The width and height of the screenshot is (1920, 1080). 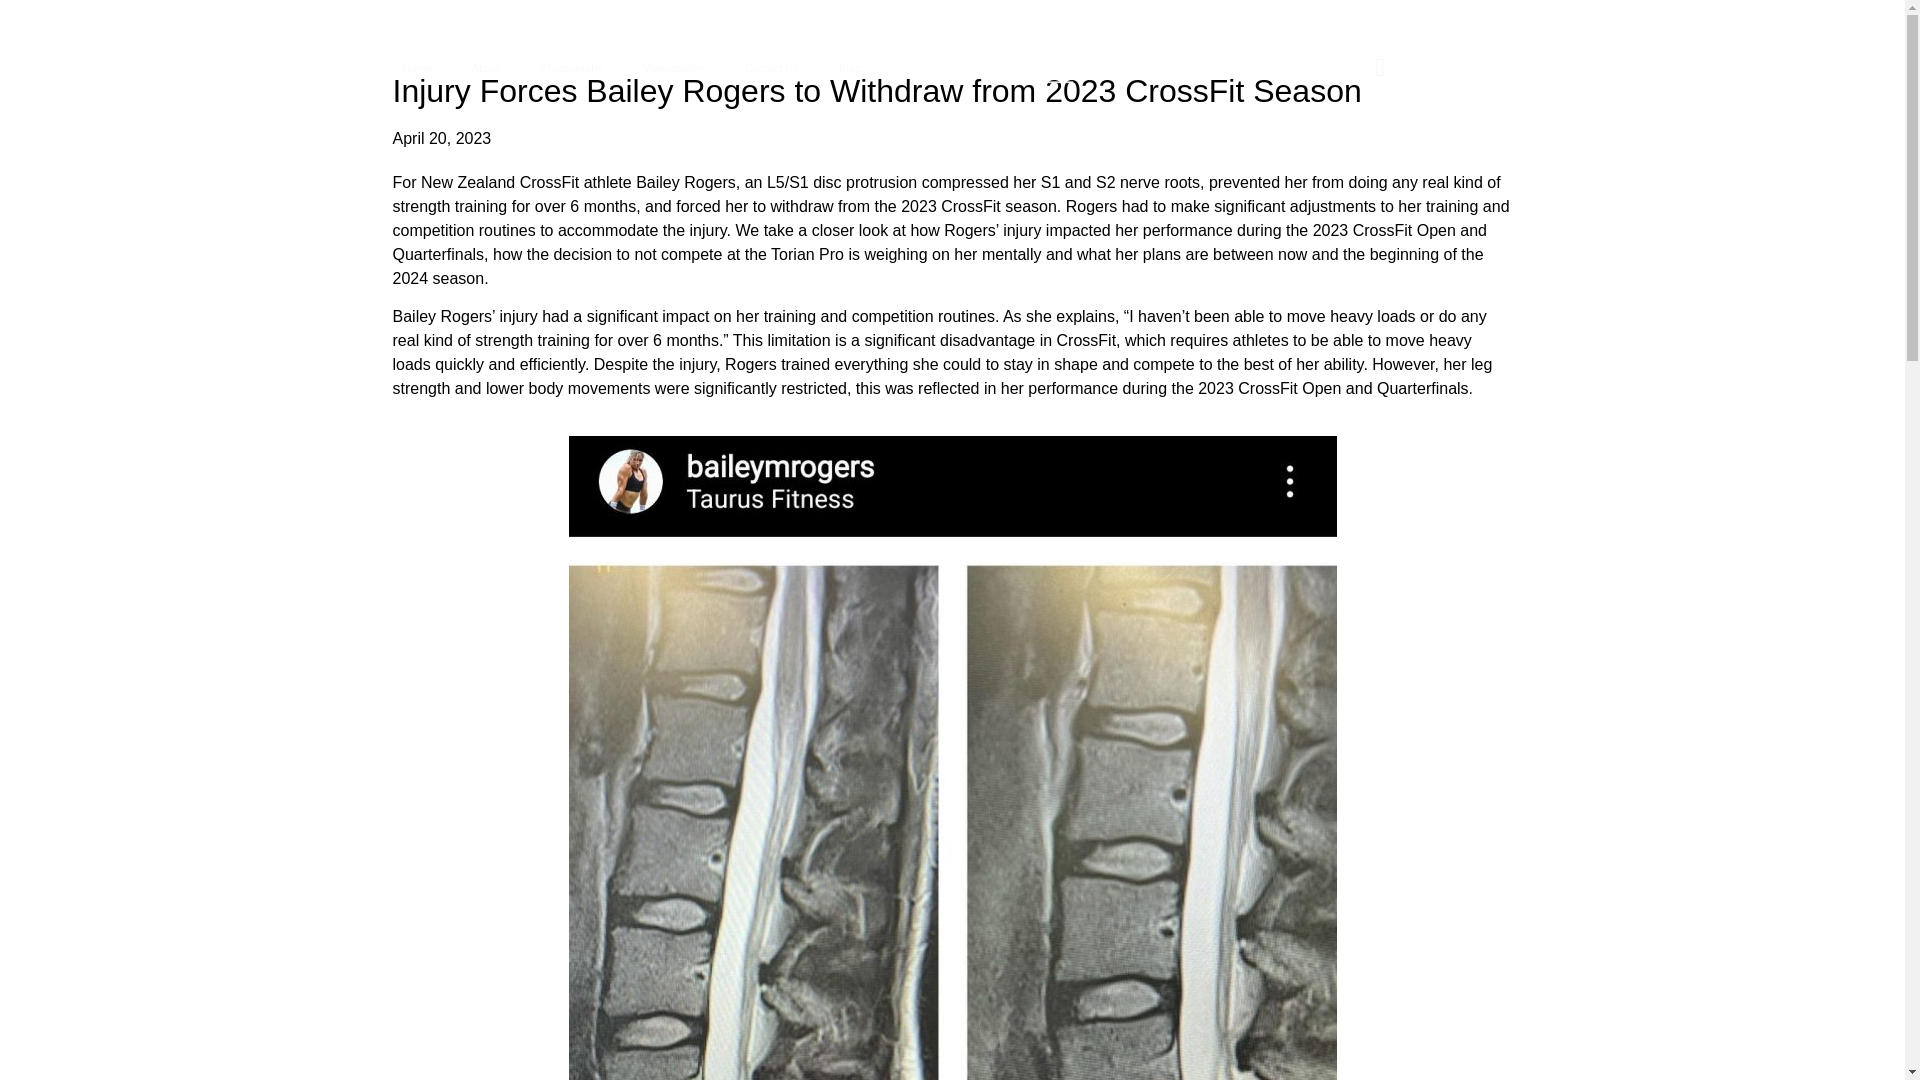 I want to click on About, so click(x=486, y=66).